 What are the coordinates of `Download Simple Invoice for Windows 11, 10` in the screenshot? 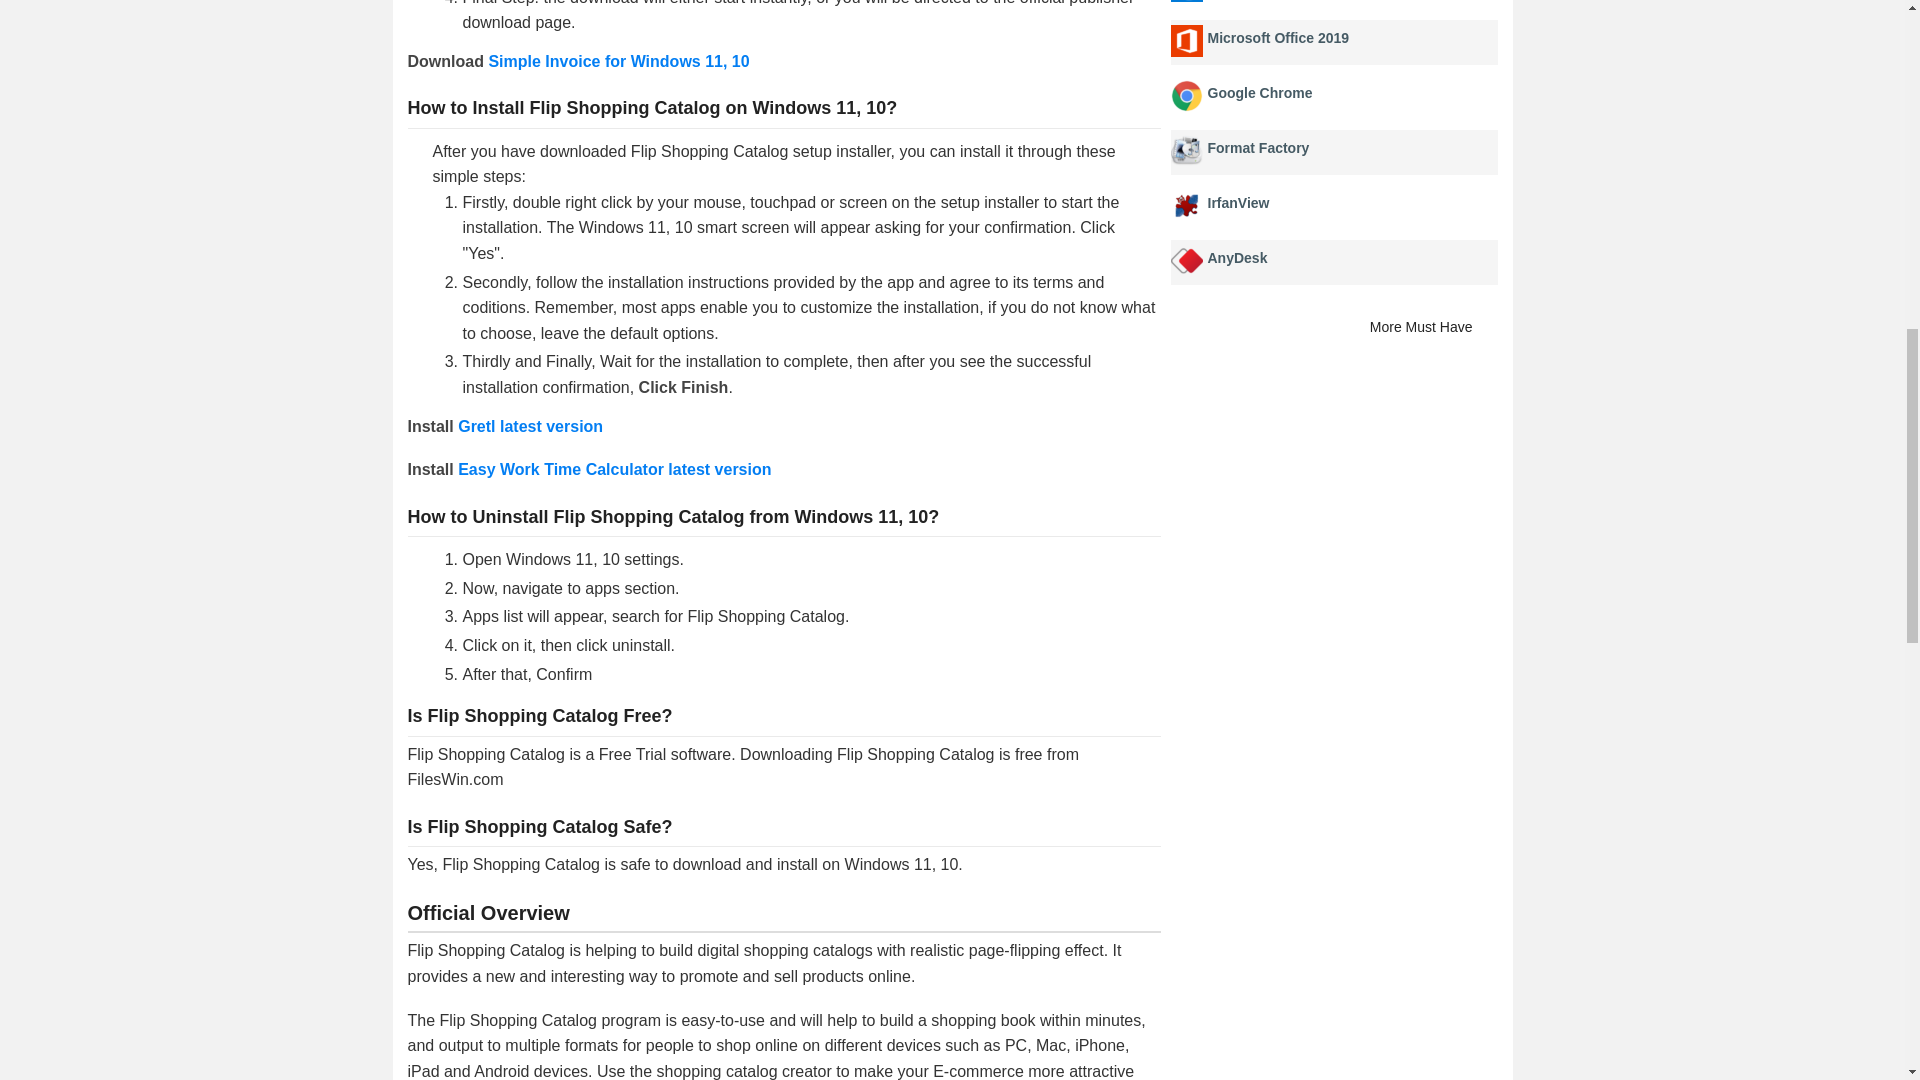 It's located at (618, 61).